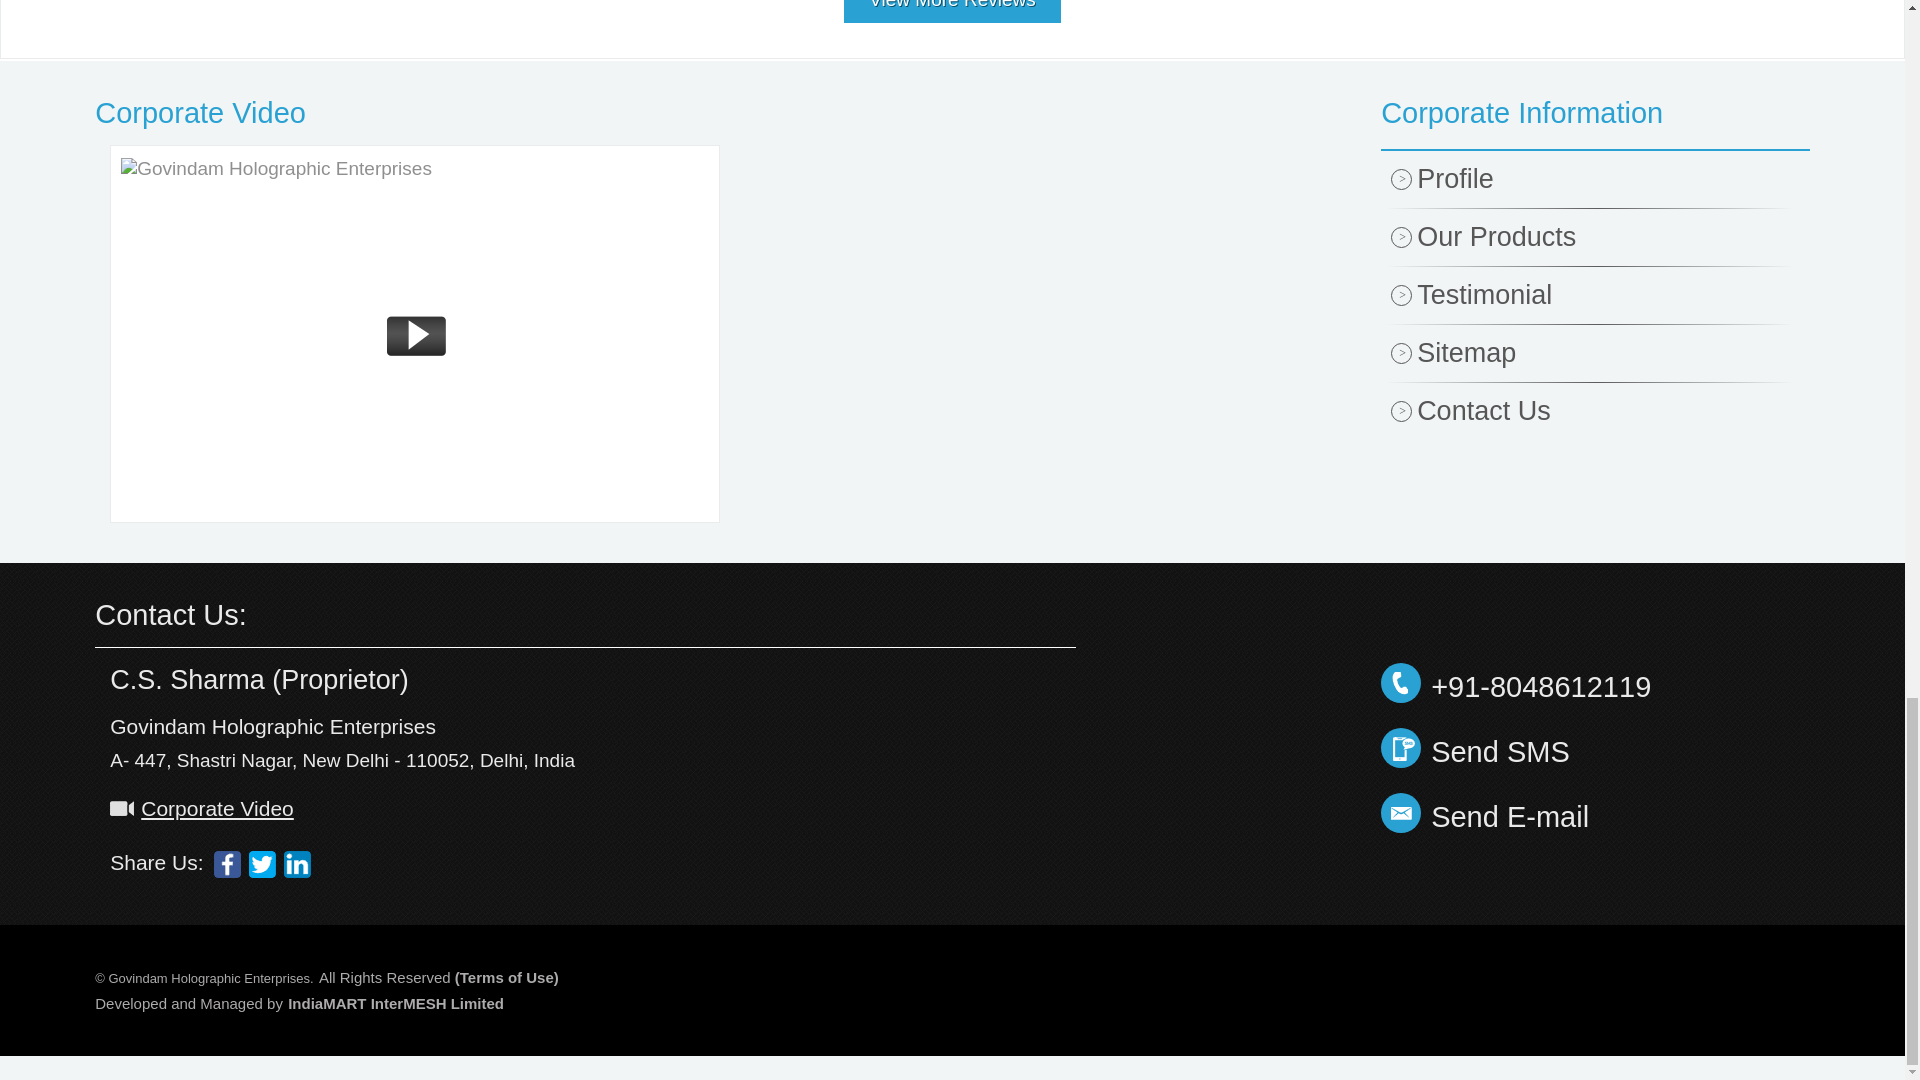  What do you see at coordinates (652, 113) in the screenshot?
I see `Corporate Video` at bounding box center [652, 113].